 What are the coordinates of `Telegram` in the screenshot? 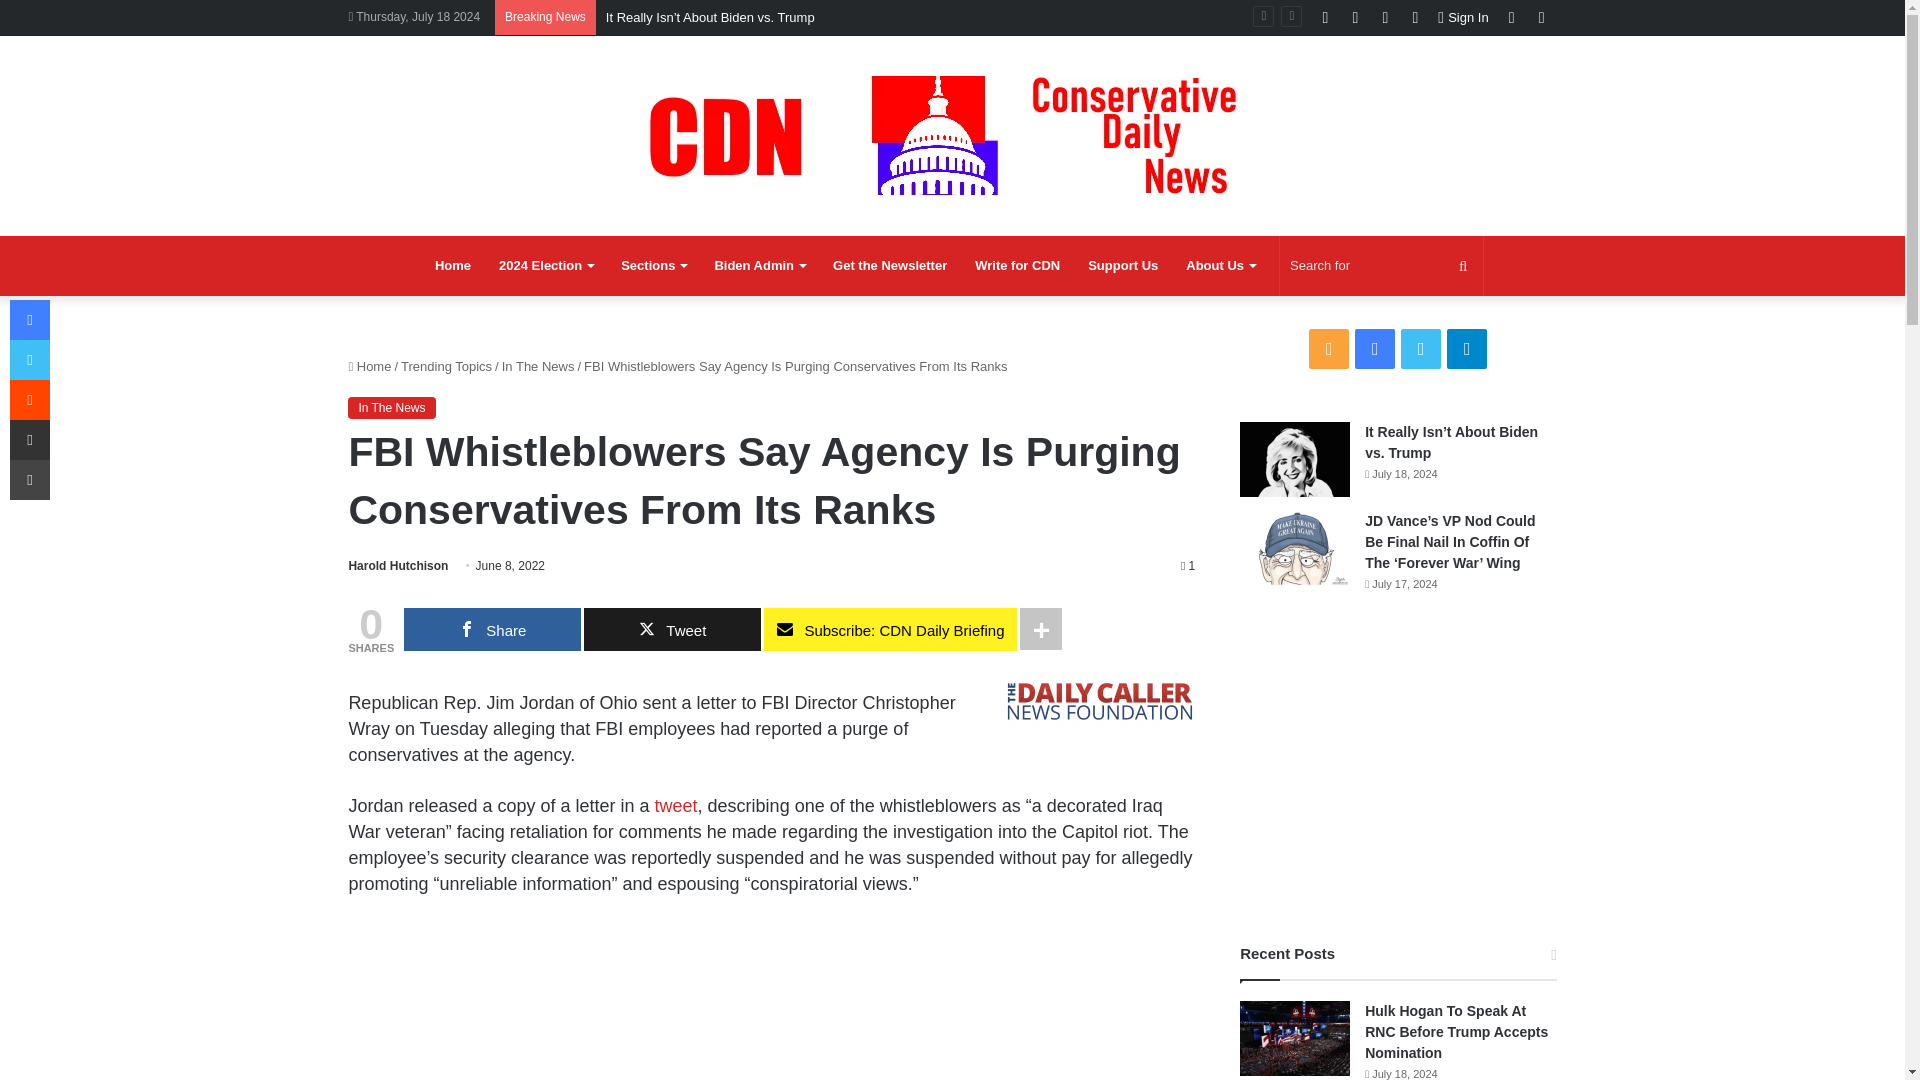 It's located at (1414, 17).